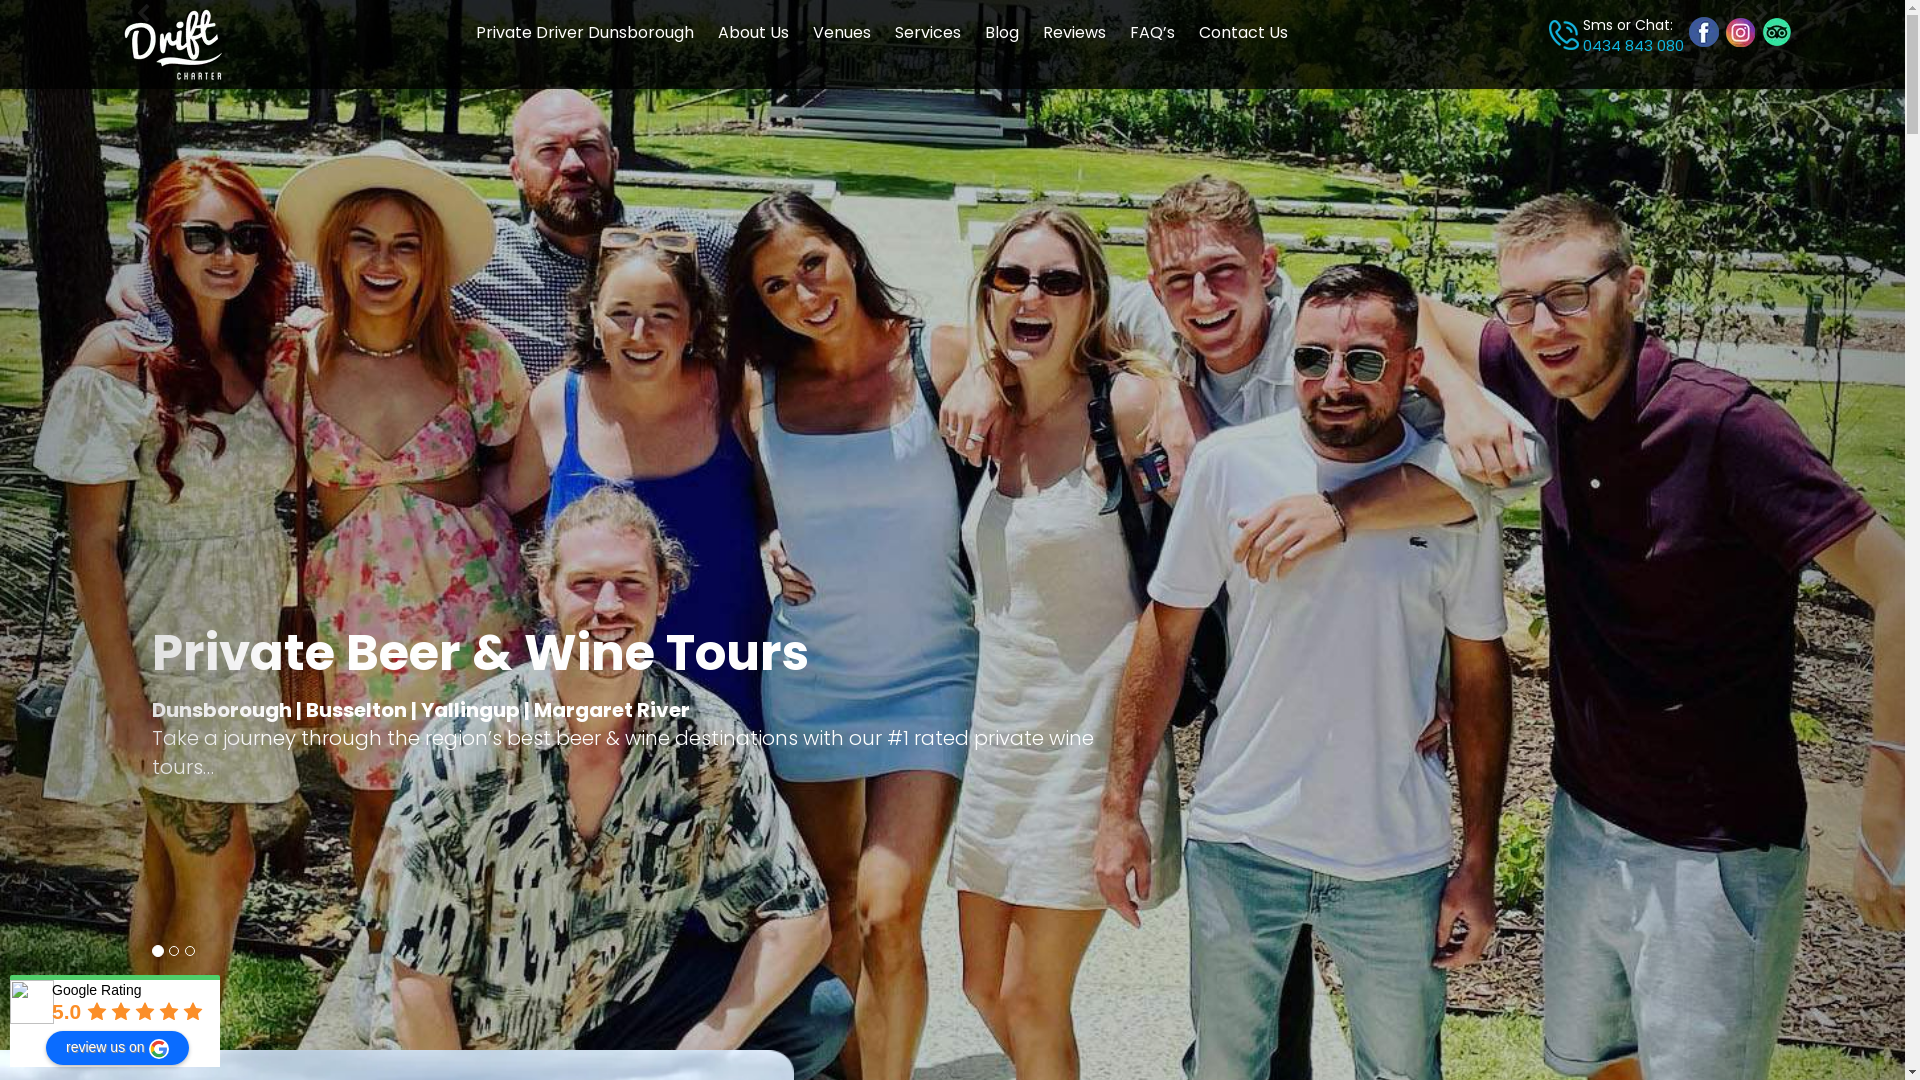  I want to click on About Us, so click(754, 34).